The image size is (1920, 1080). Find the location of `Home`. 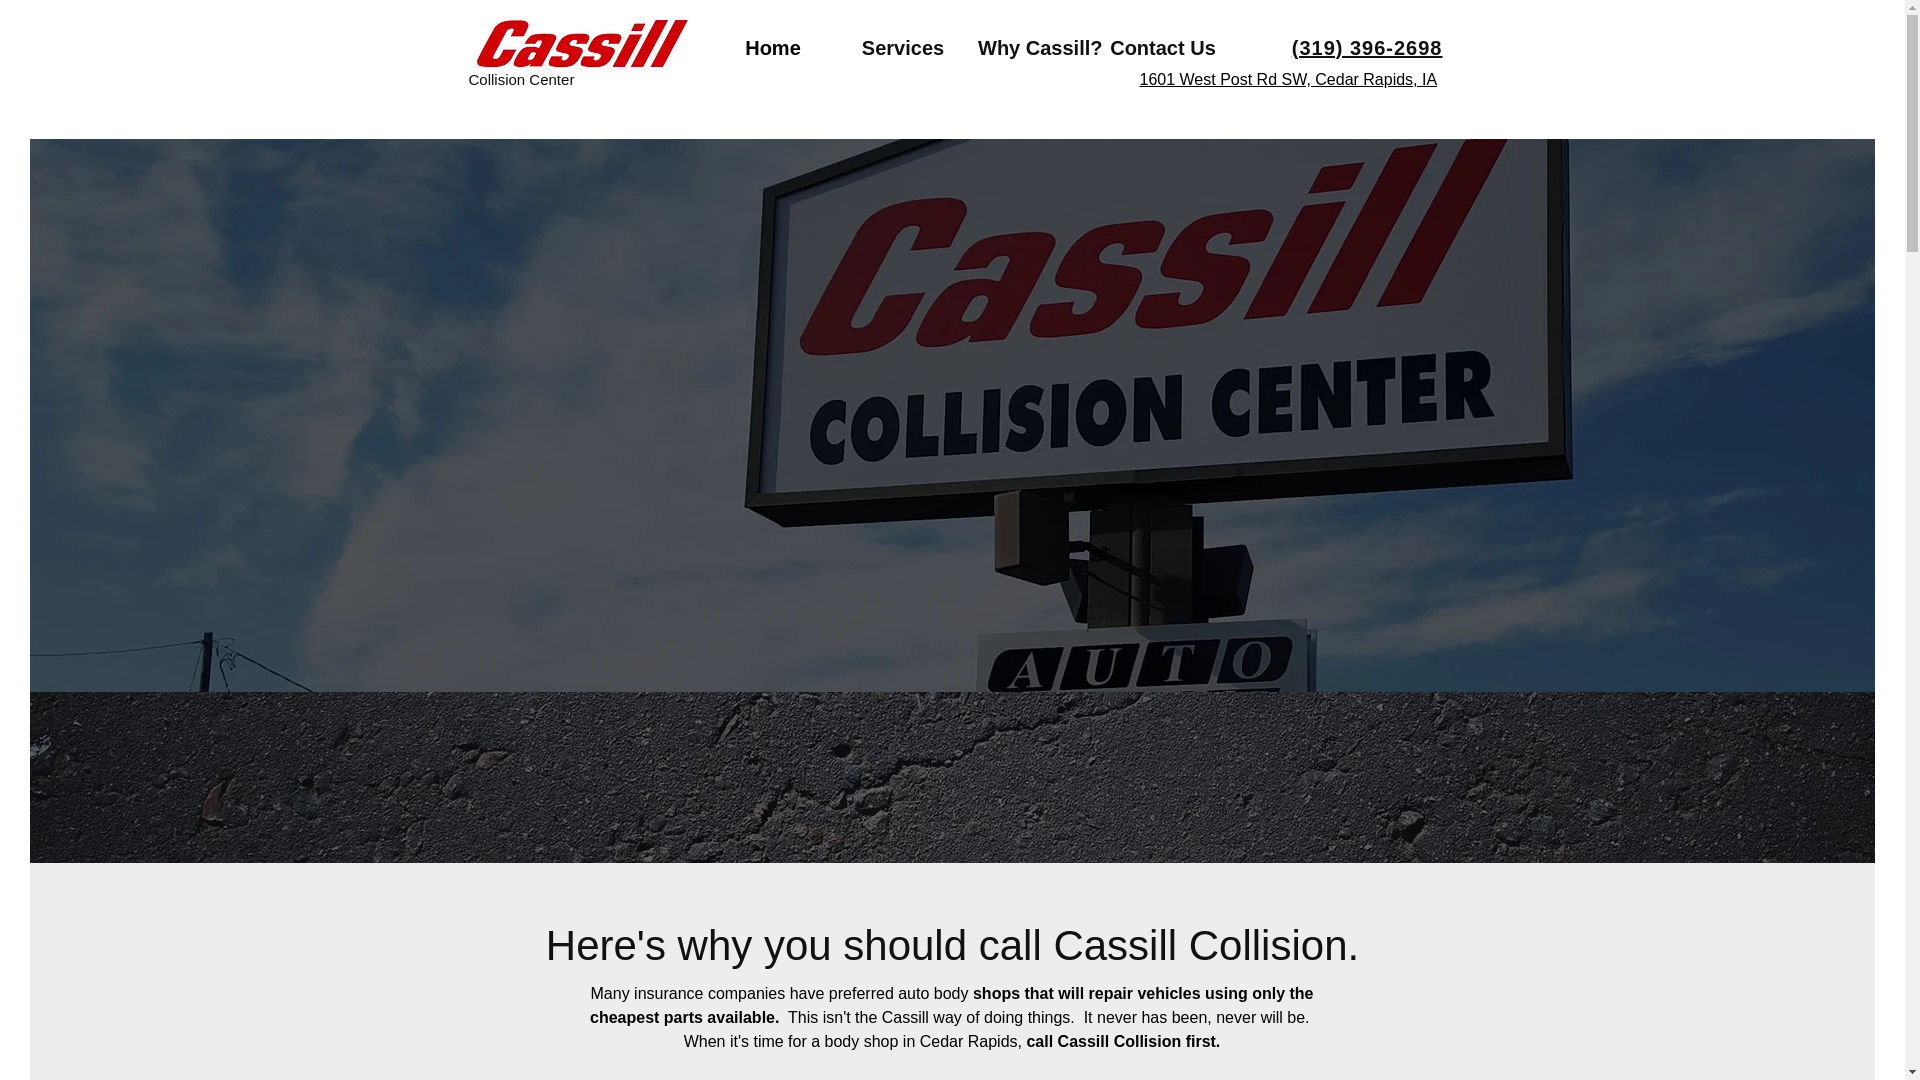

Home is located at coordinates (772, 48).